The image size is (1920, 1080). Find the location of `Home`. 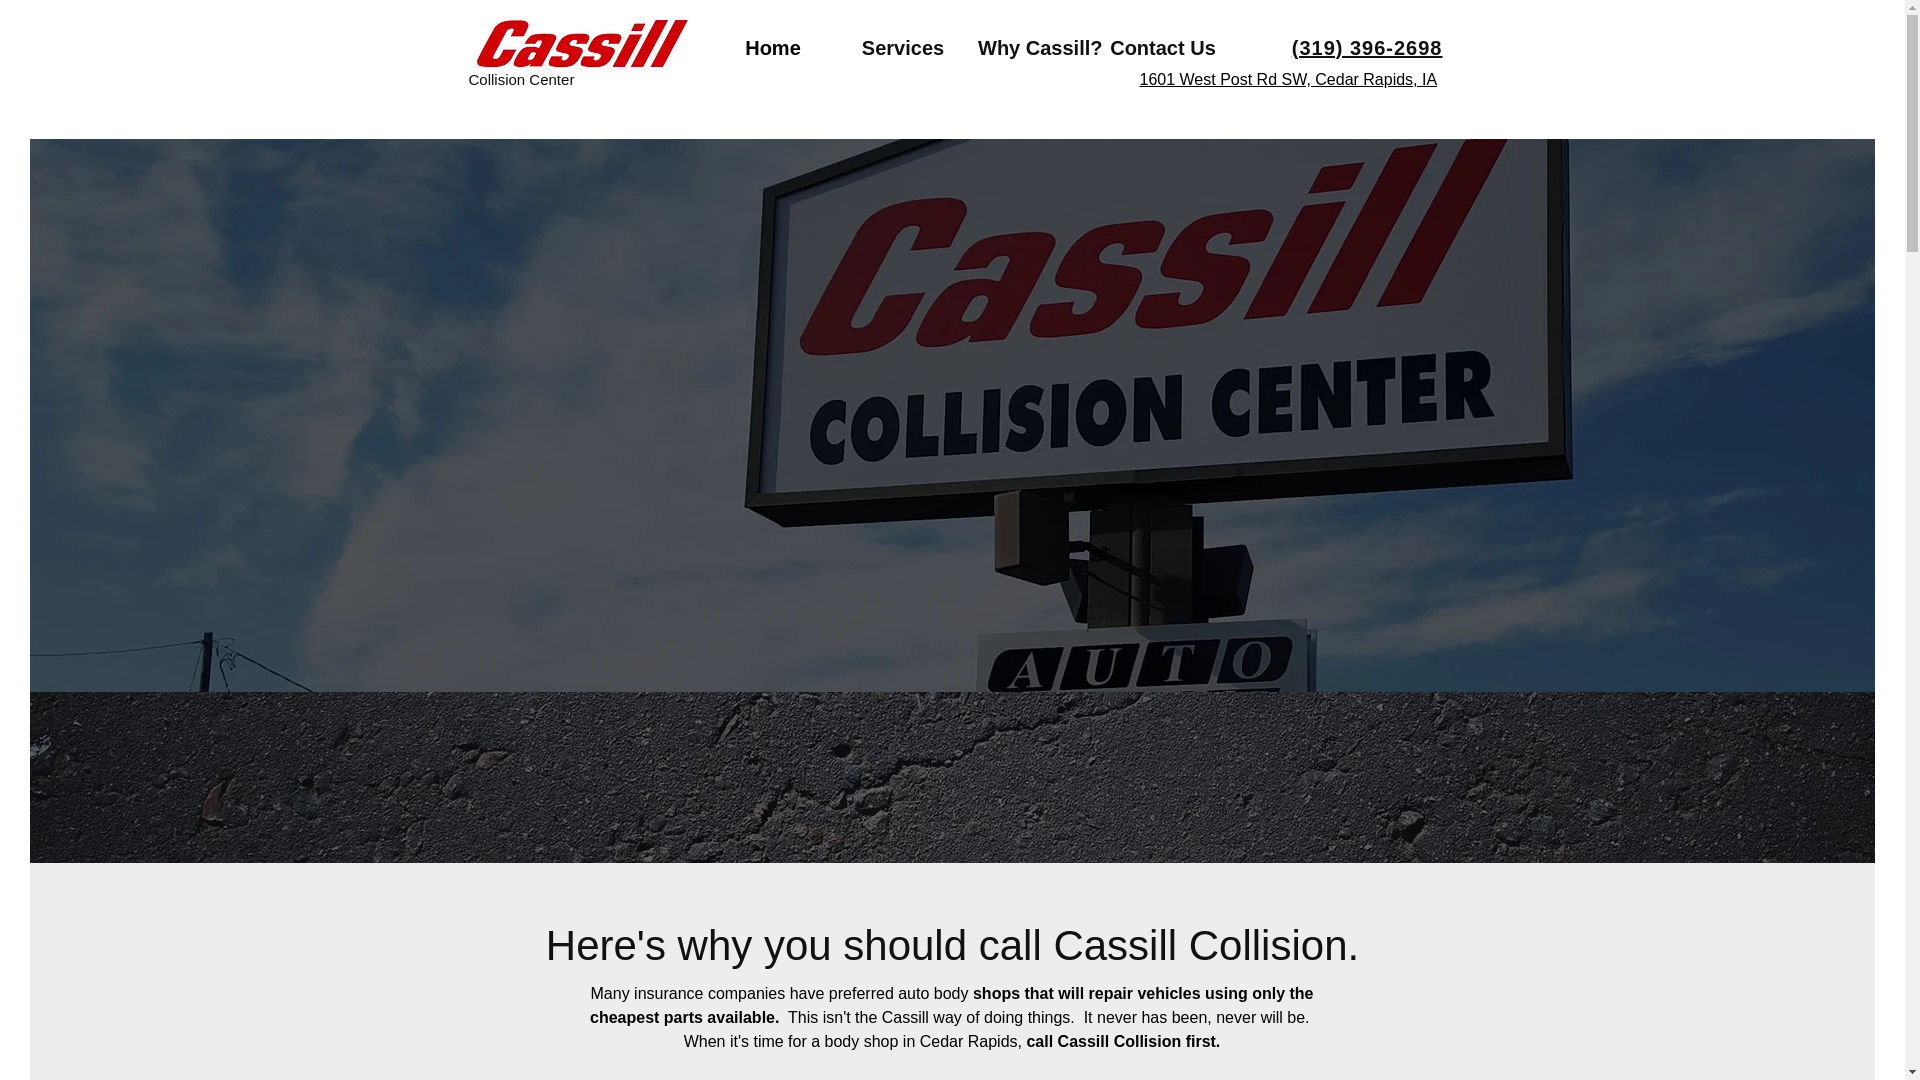

Home is located at coordinates (772, 48).